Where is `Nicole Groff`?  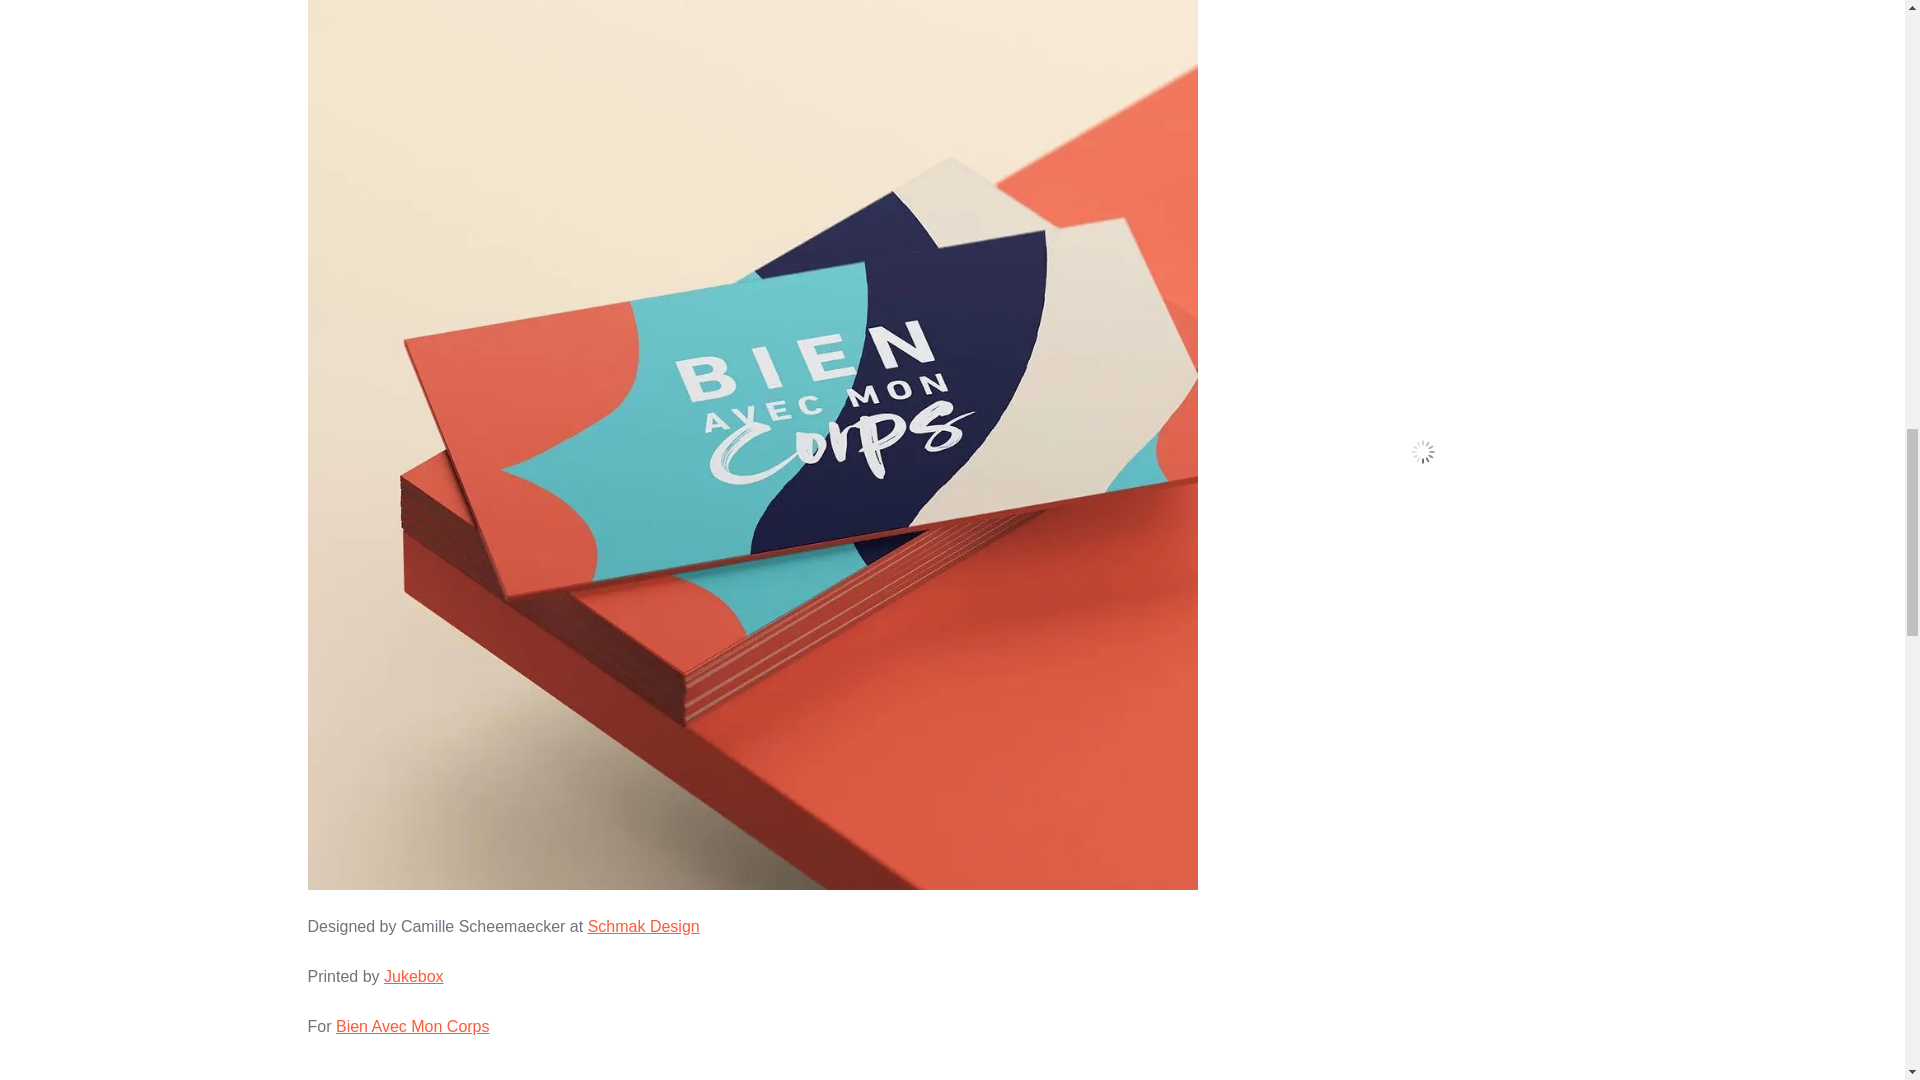
Nicole Groff is located at coordinates (1423, 806).